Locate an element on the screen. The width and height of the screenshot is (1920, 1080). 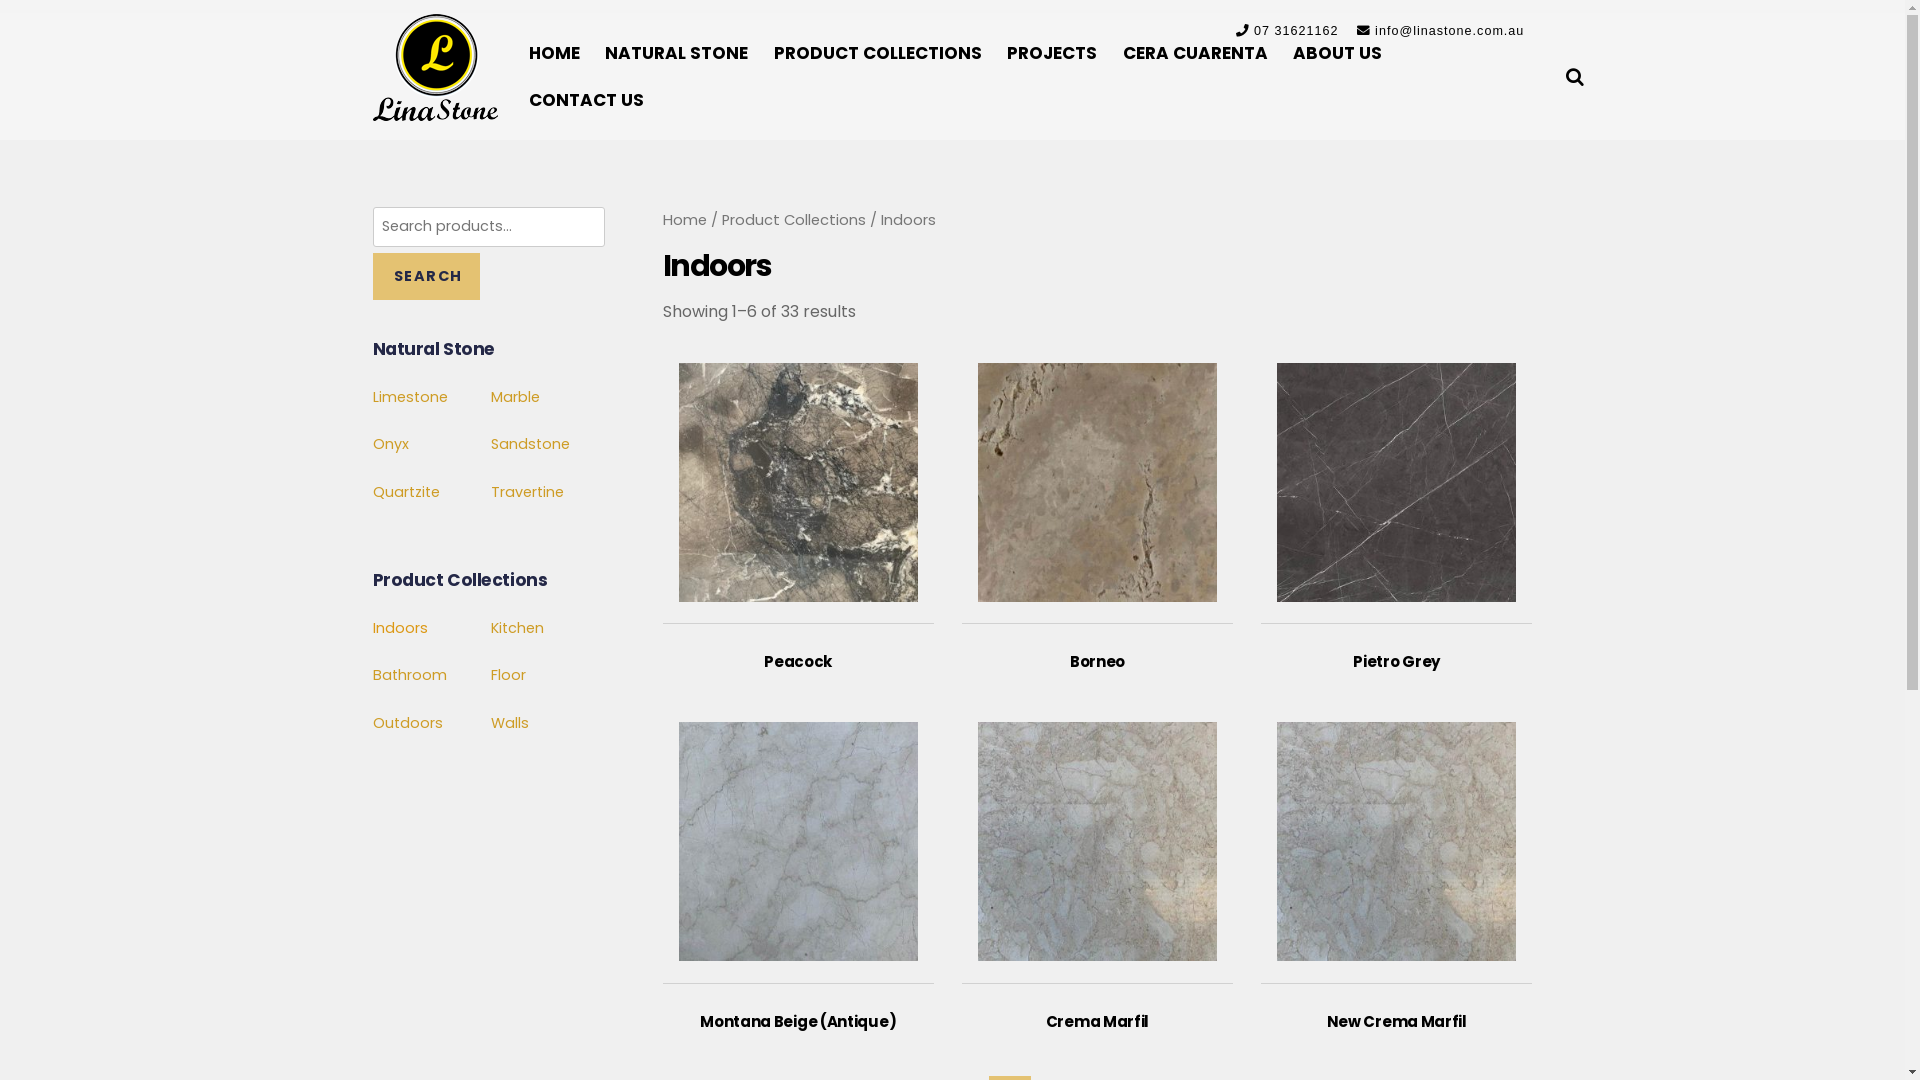
SEARCH is located at coordinates (426, 276).